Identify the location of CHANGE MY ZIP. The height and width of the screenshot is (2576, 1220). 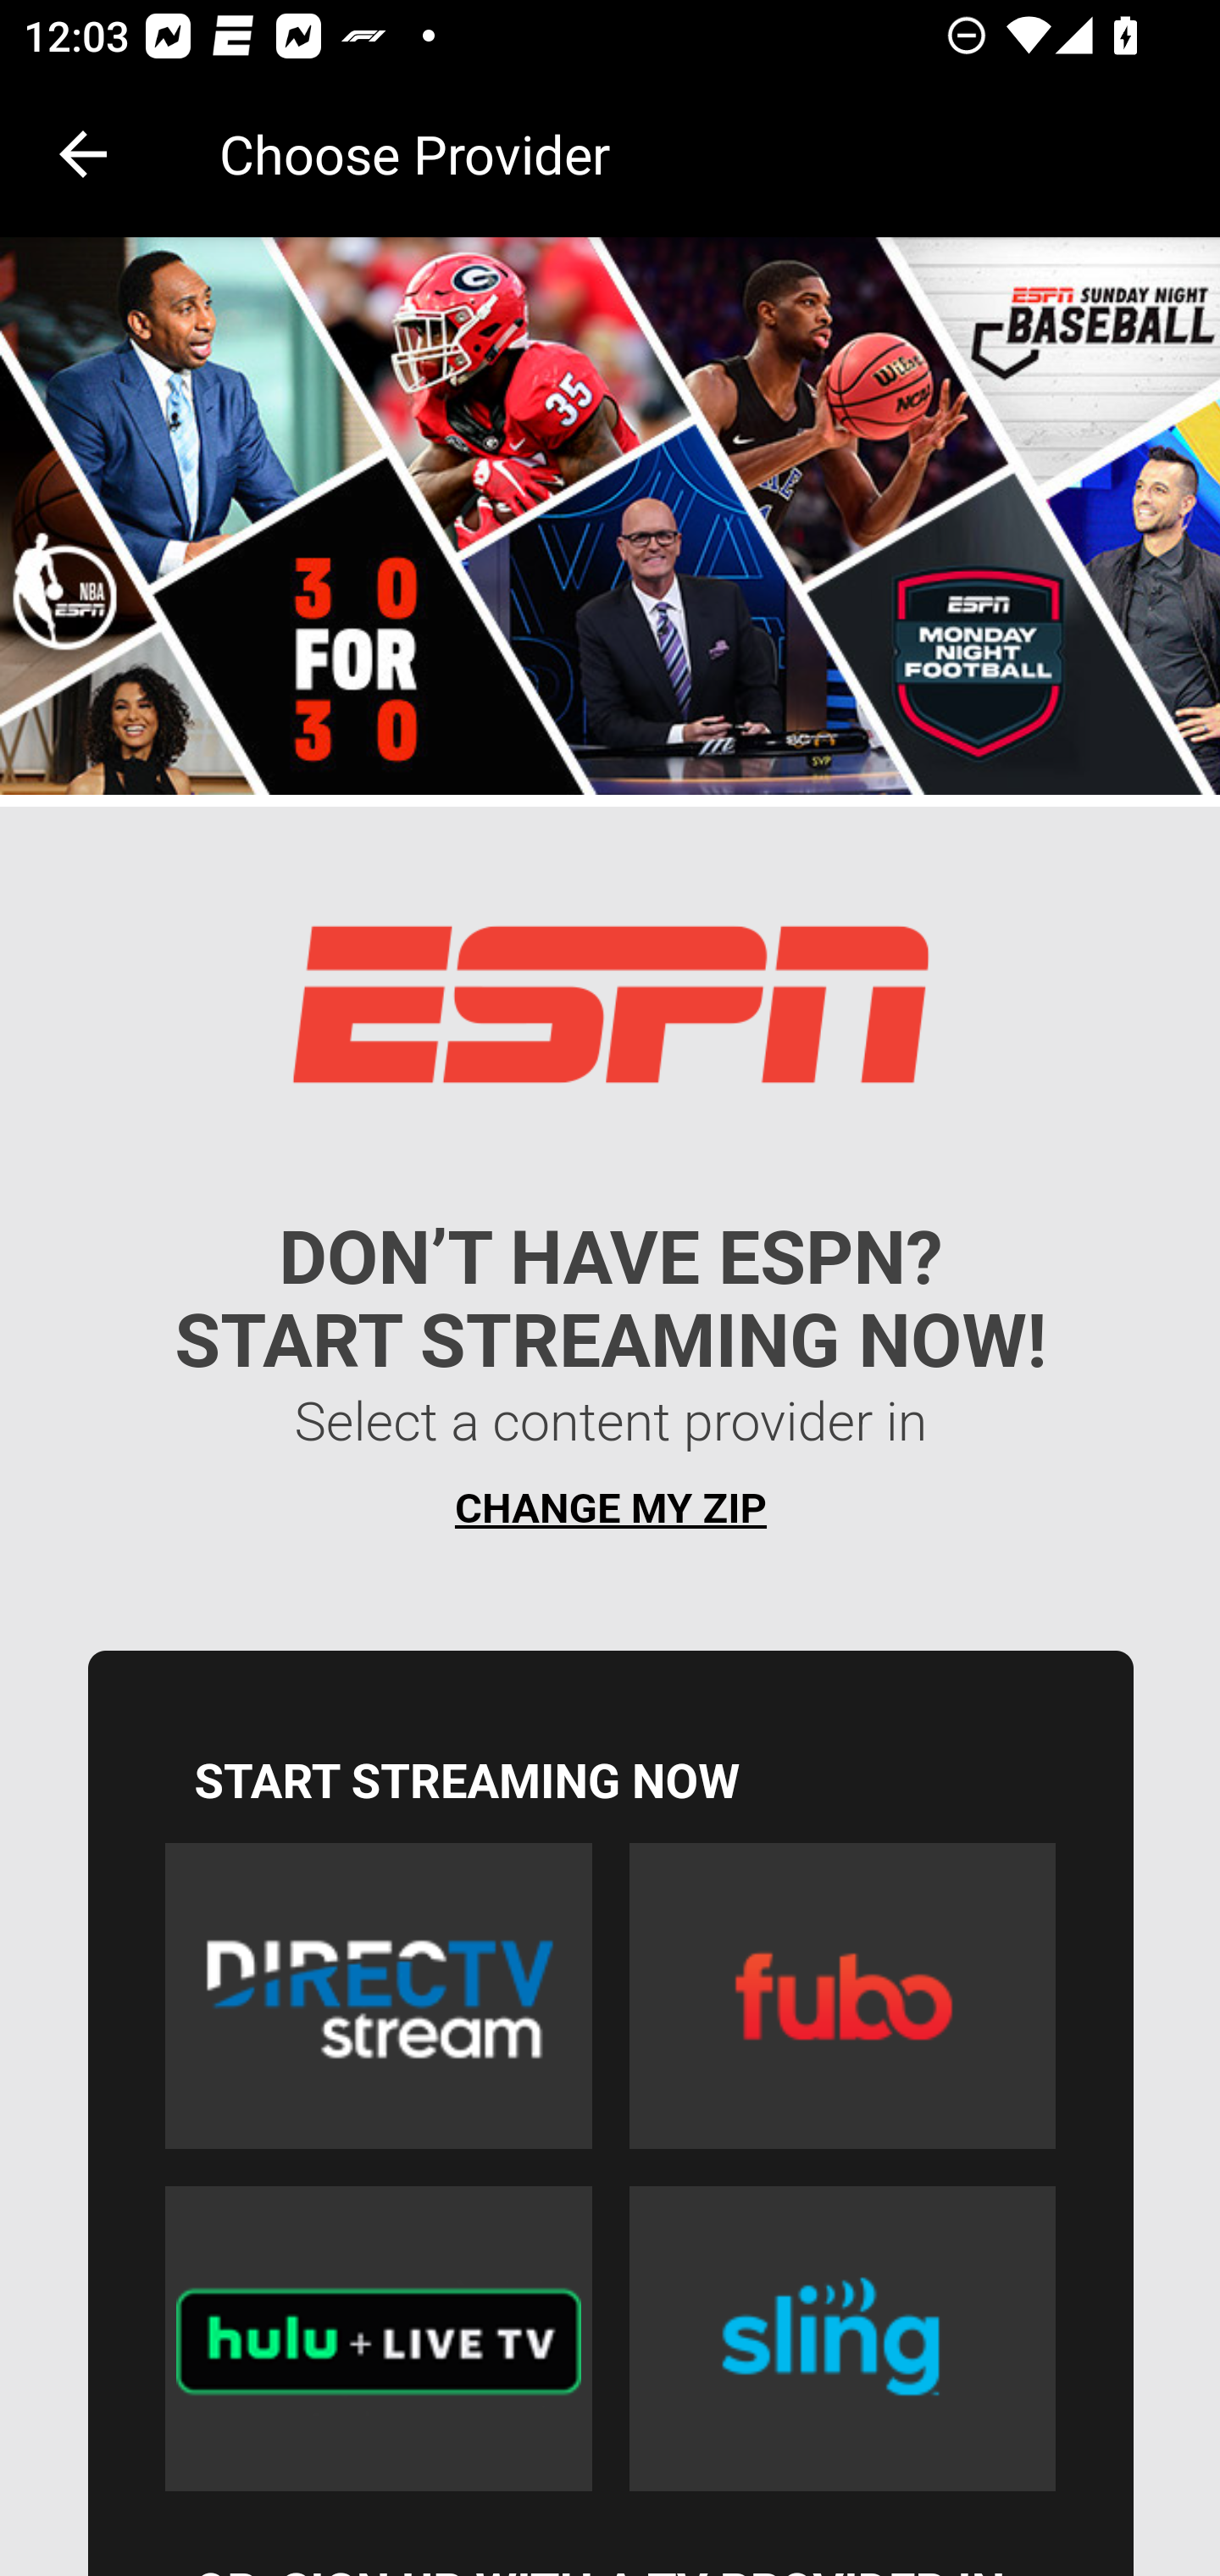
(610, 1508).